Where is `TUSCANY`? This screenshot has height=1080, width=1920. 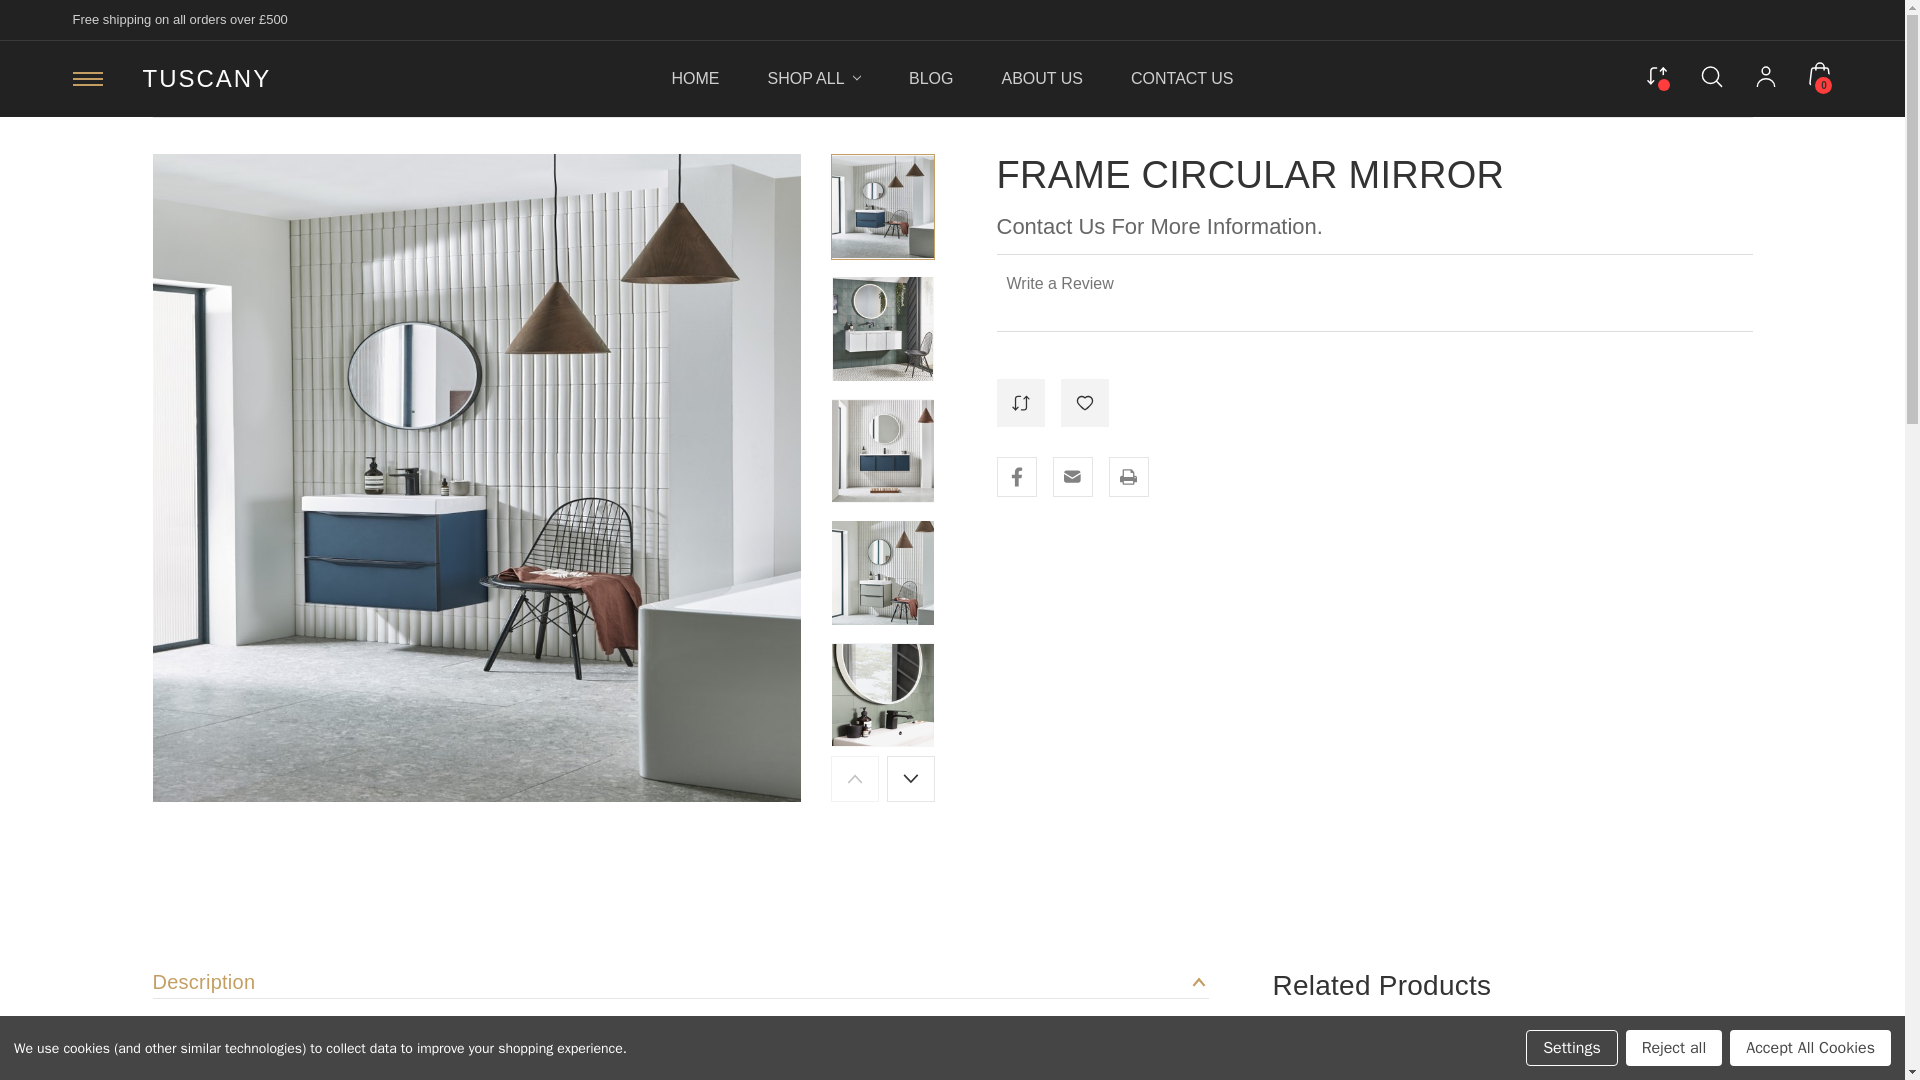 TUSCANY is located at coordinates (206, 78).